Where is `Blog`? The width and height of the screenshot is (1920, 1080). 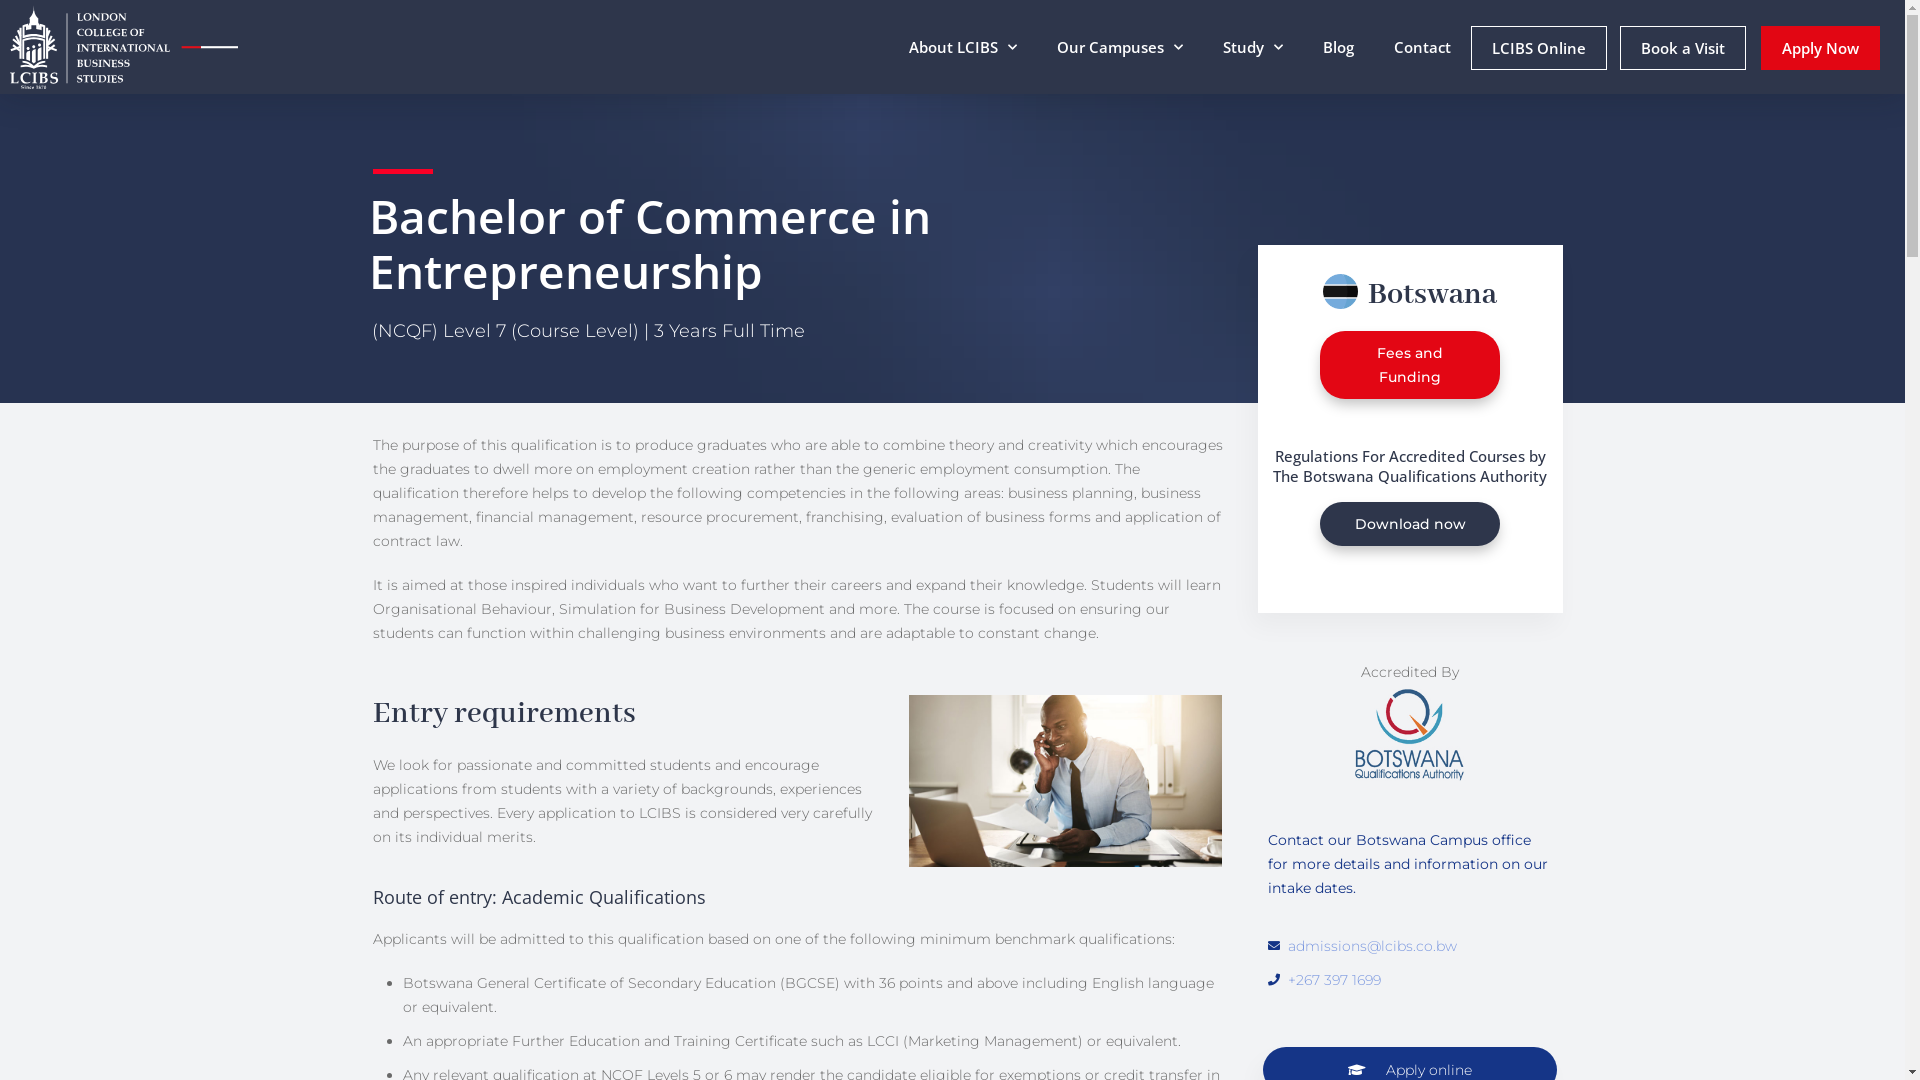
Blog is located at coordinates (1338, 47).